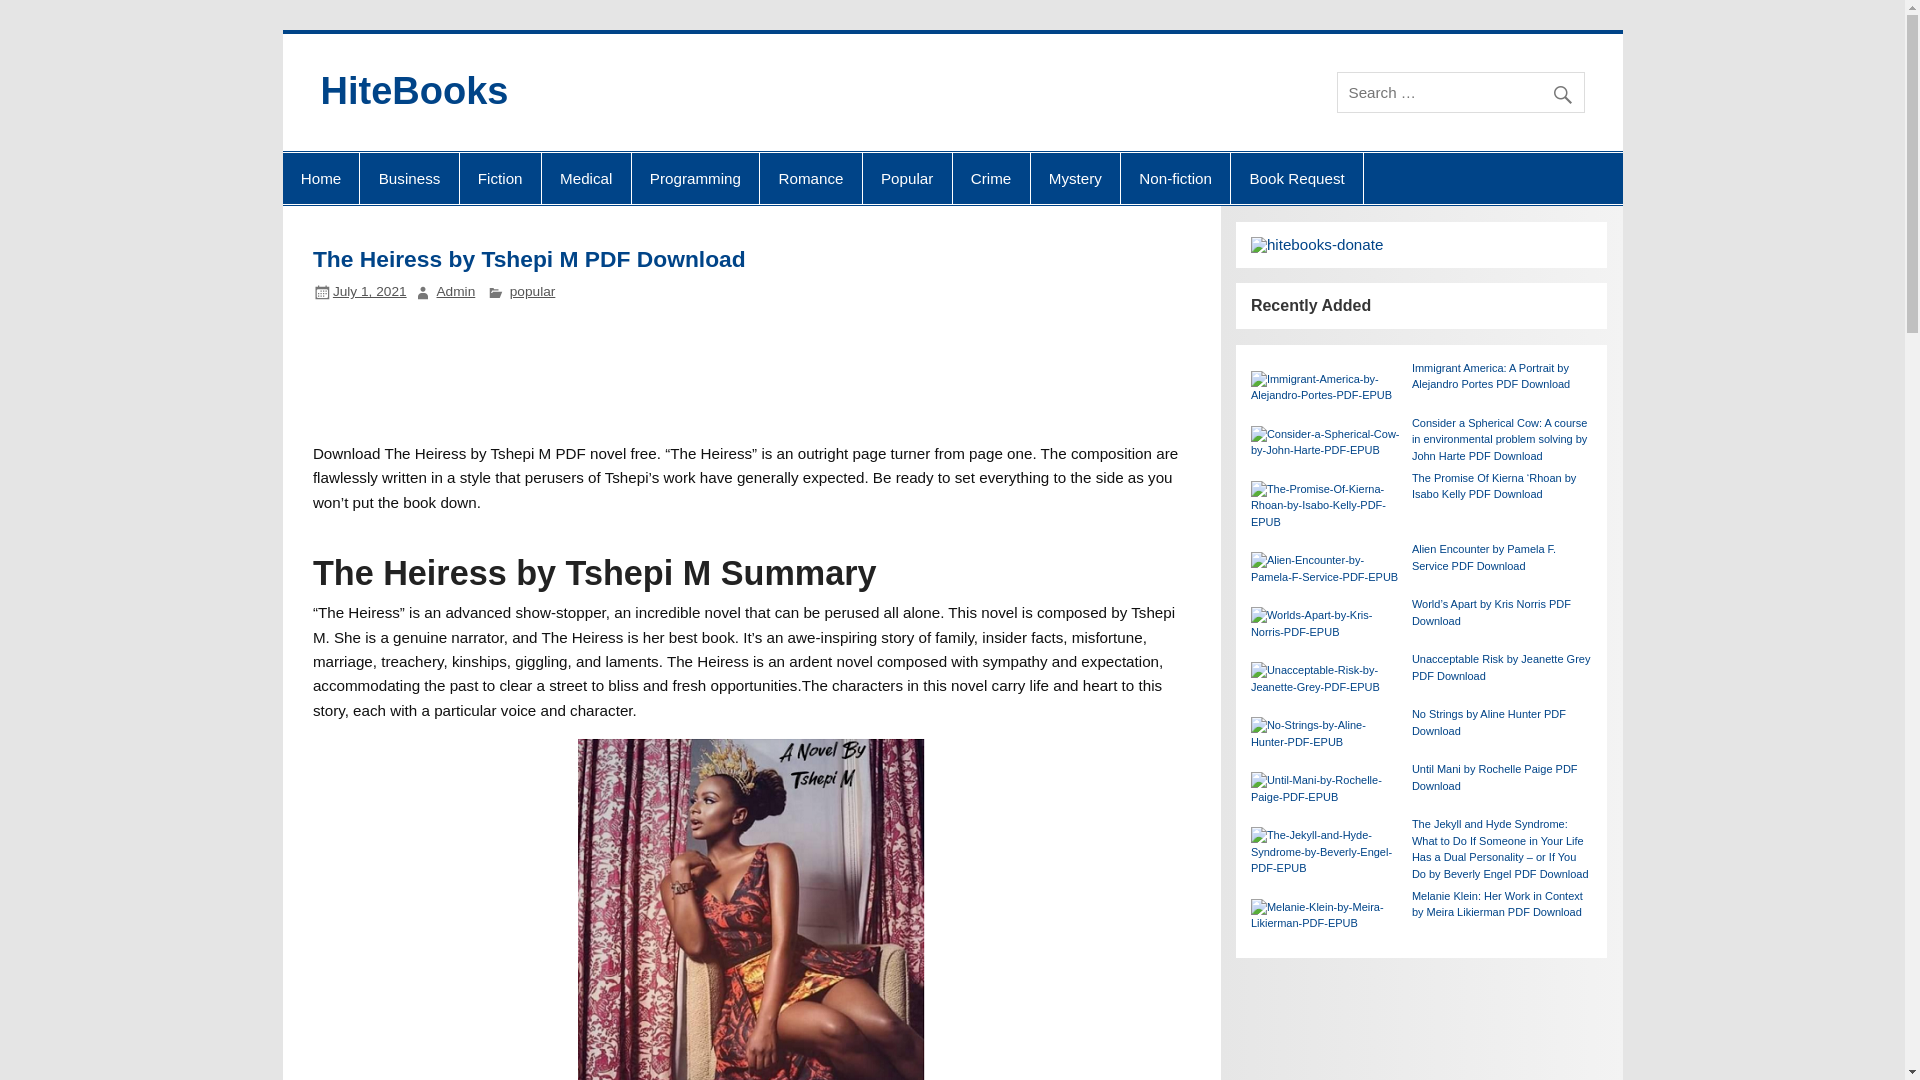  What do you see at coordinates (1296, 179) in the screenshot?
I see `Book Request` at bounding box center [1296, 179].